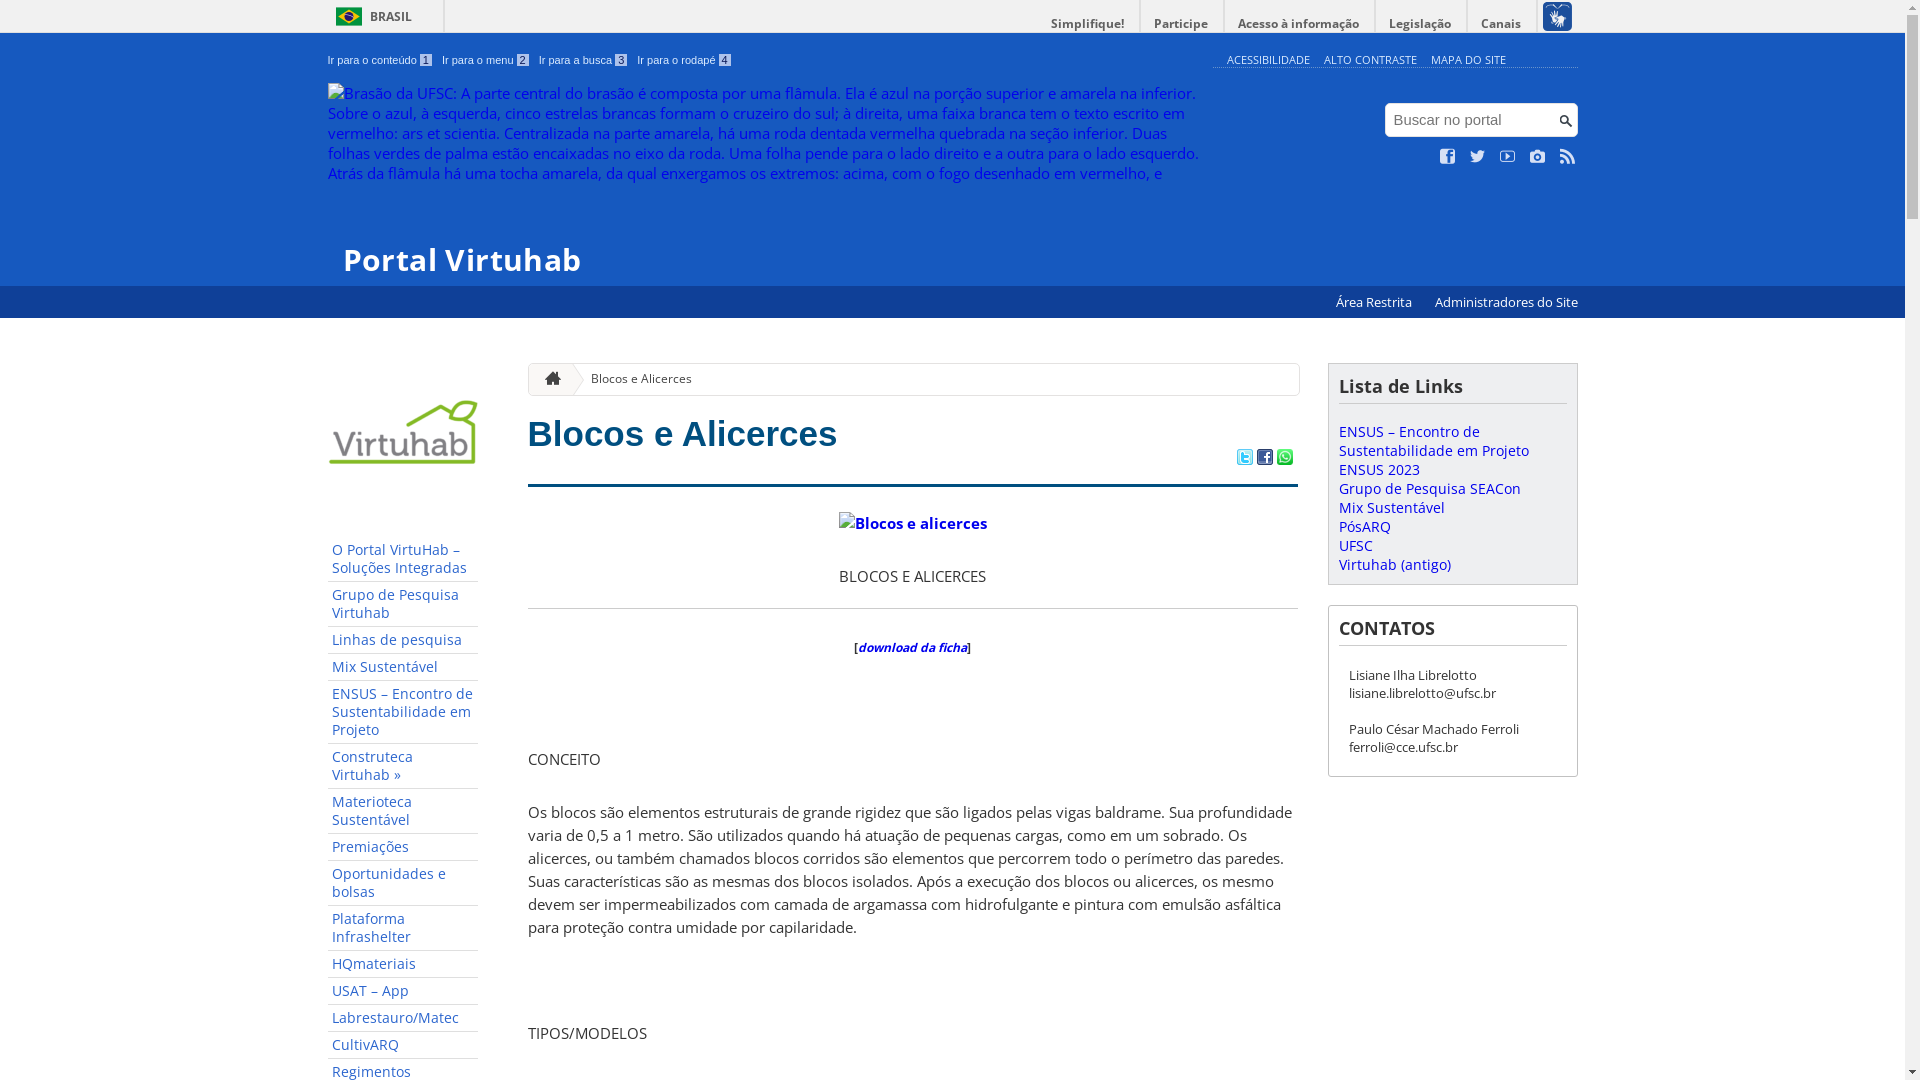  I want to click on Canais, so click(1502, 24).